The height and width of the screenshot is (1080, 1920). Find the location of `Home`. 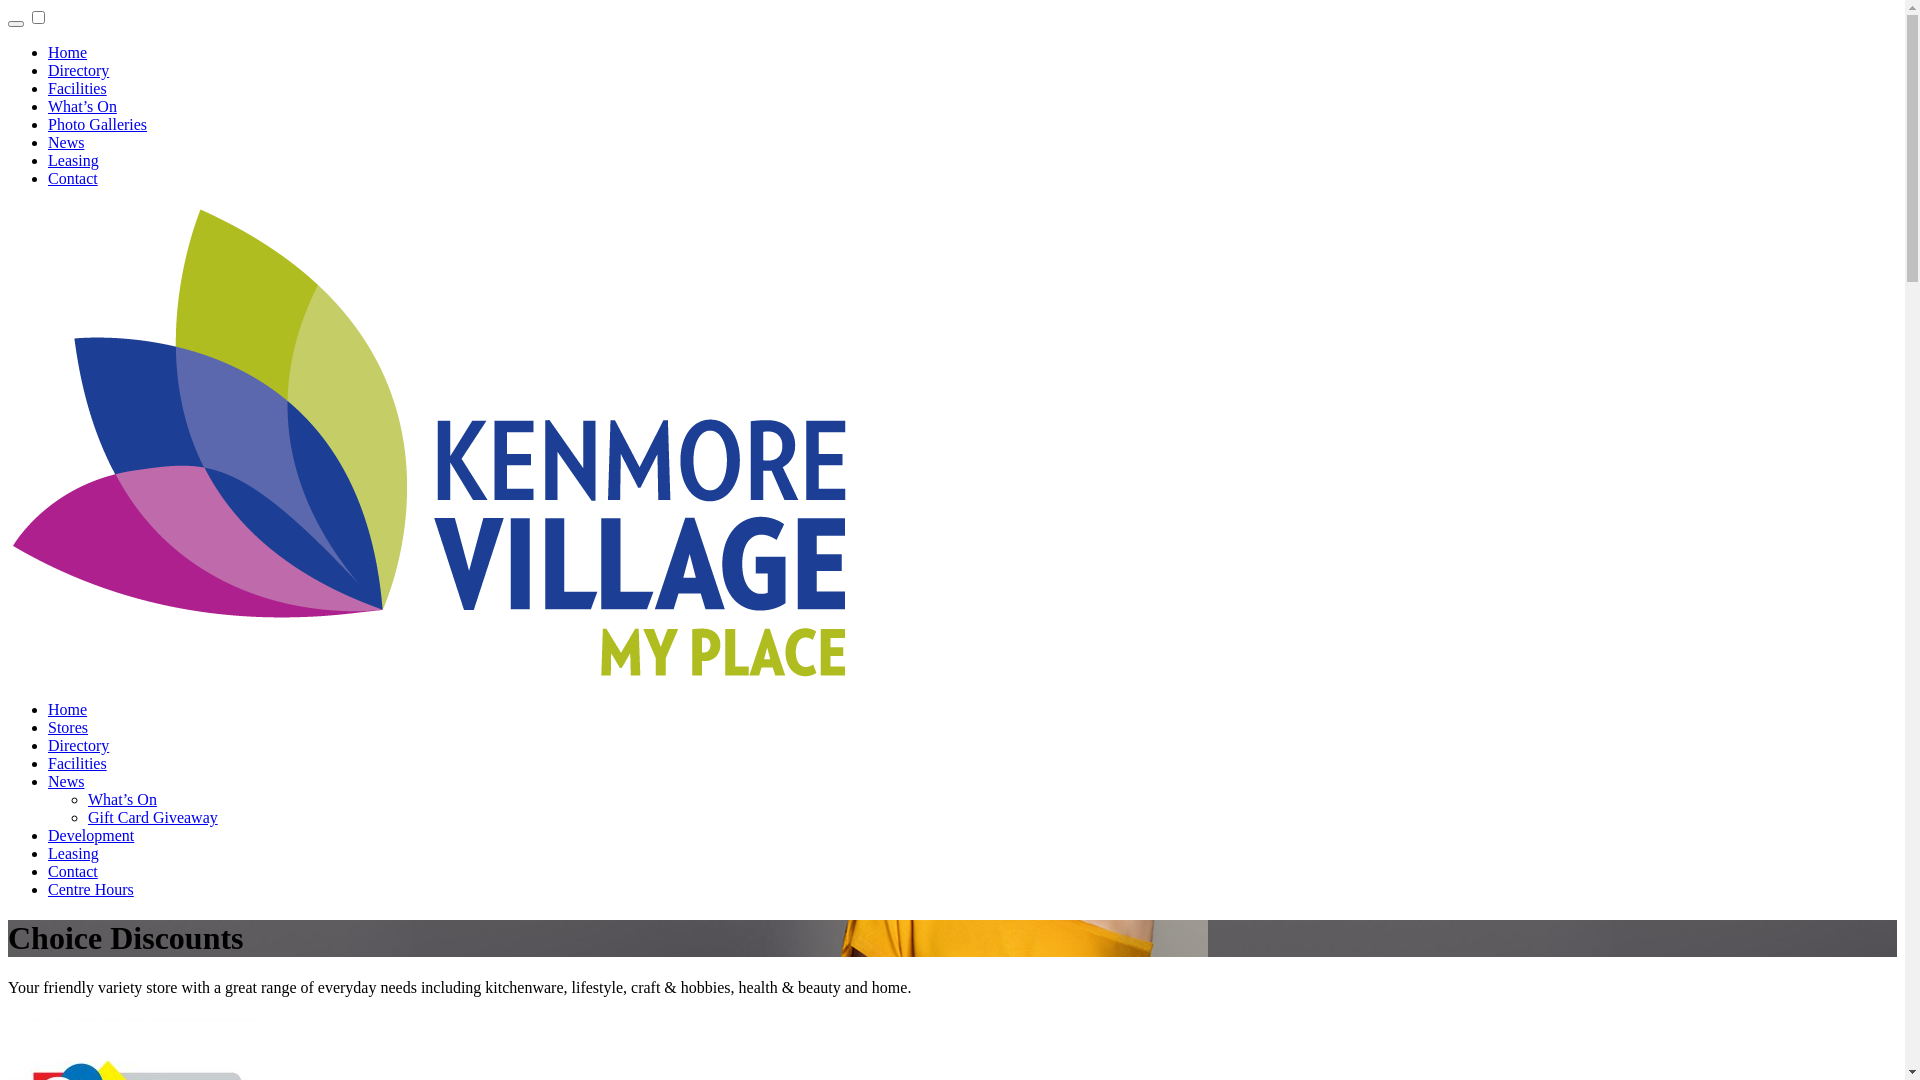

Home is located at coordinates (68, 710).